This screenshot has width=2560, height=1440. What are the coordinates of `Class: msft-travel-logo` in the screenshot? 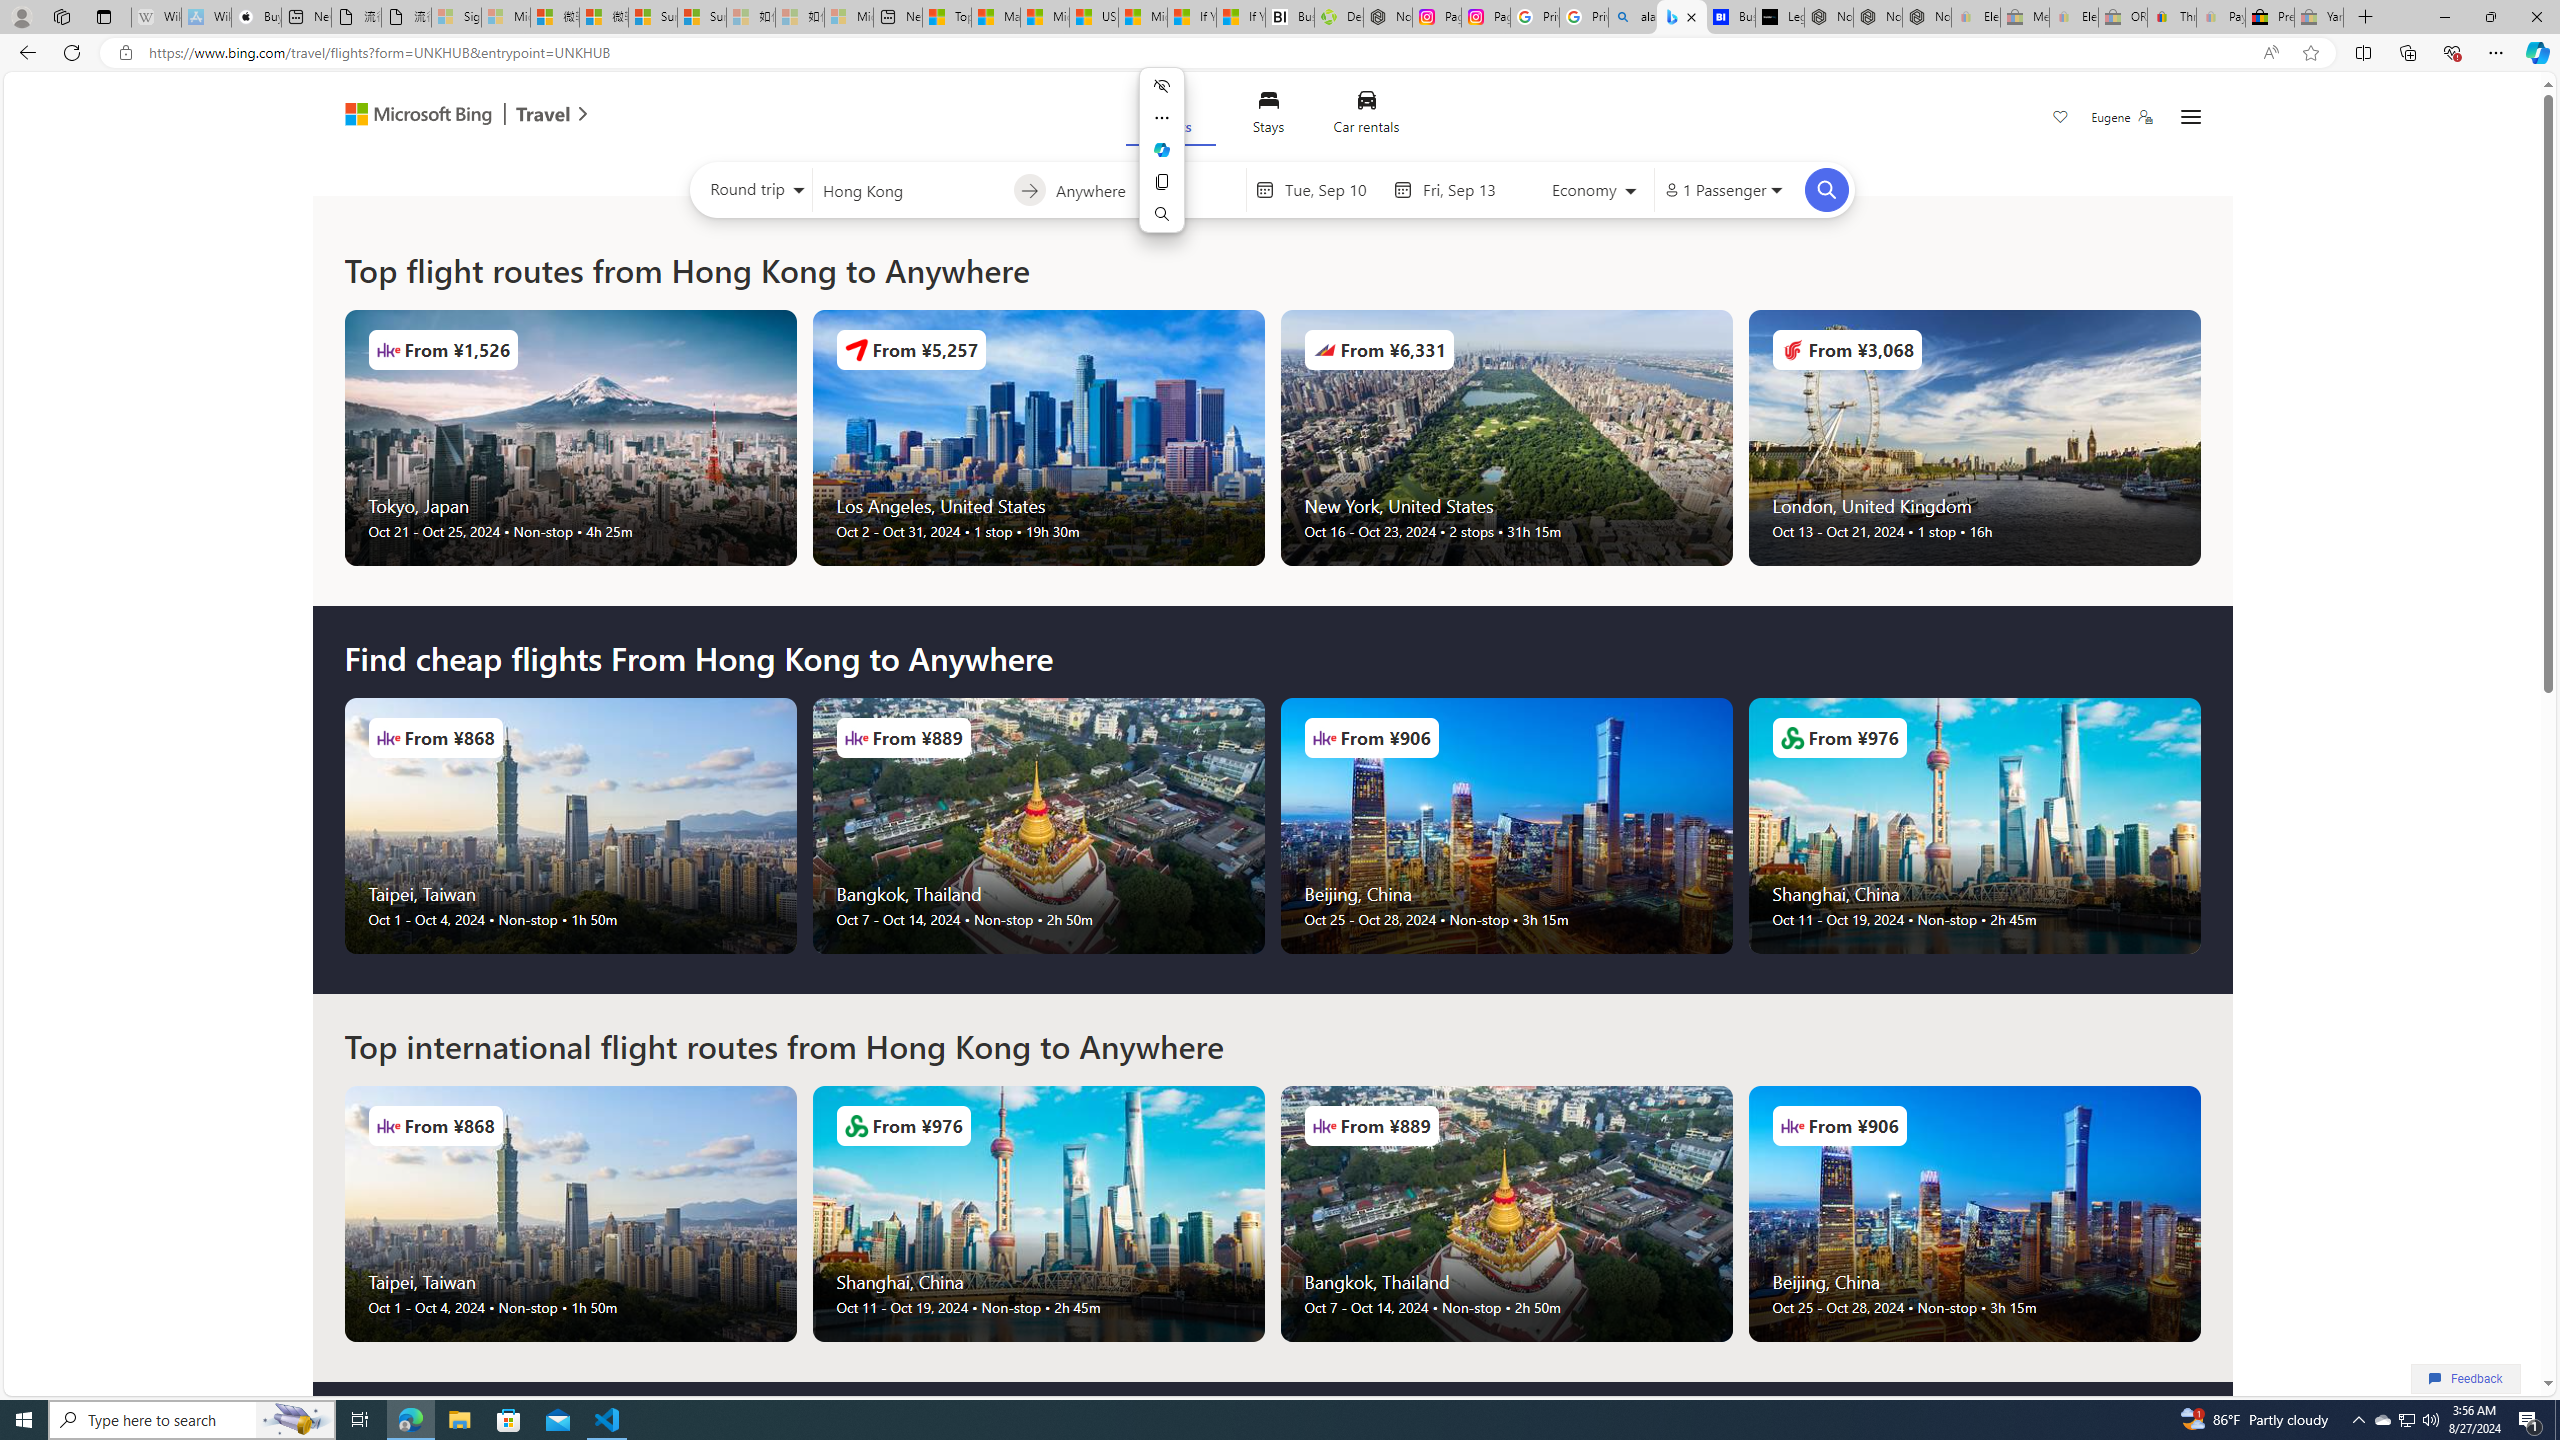 It's located at (544, 114).